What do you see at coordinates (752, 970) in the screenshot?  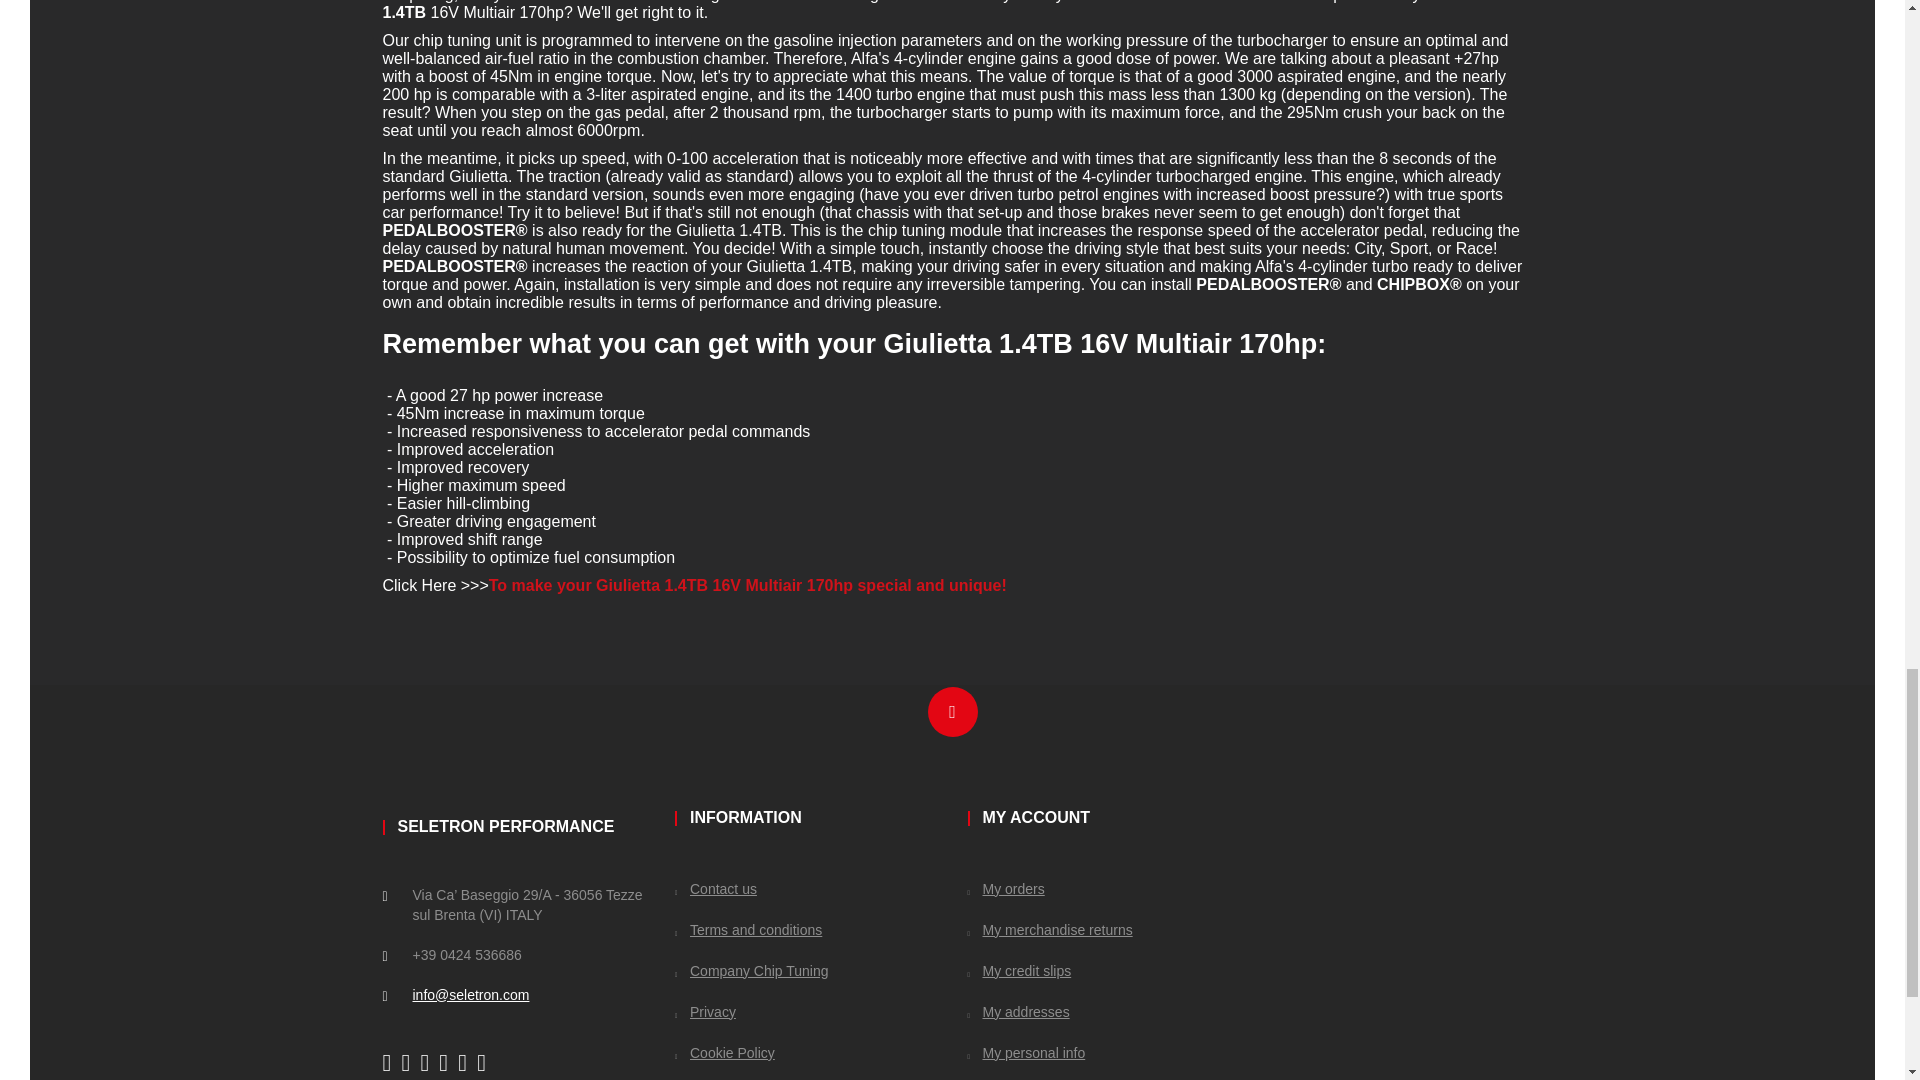 I see `Company Chip Tuning` at bounding box center [752, 970].